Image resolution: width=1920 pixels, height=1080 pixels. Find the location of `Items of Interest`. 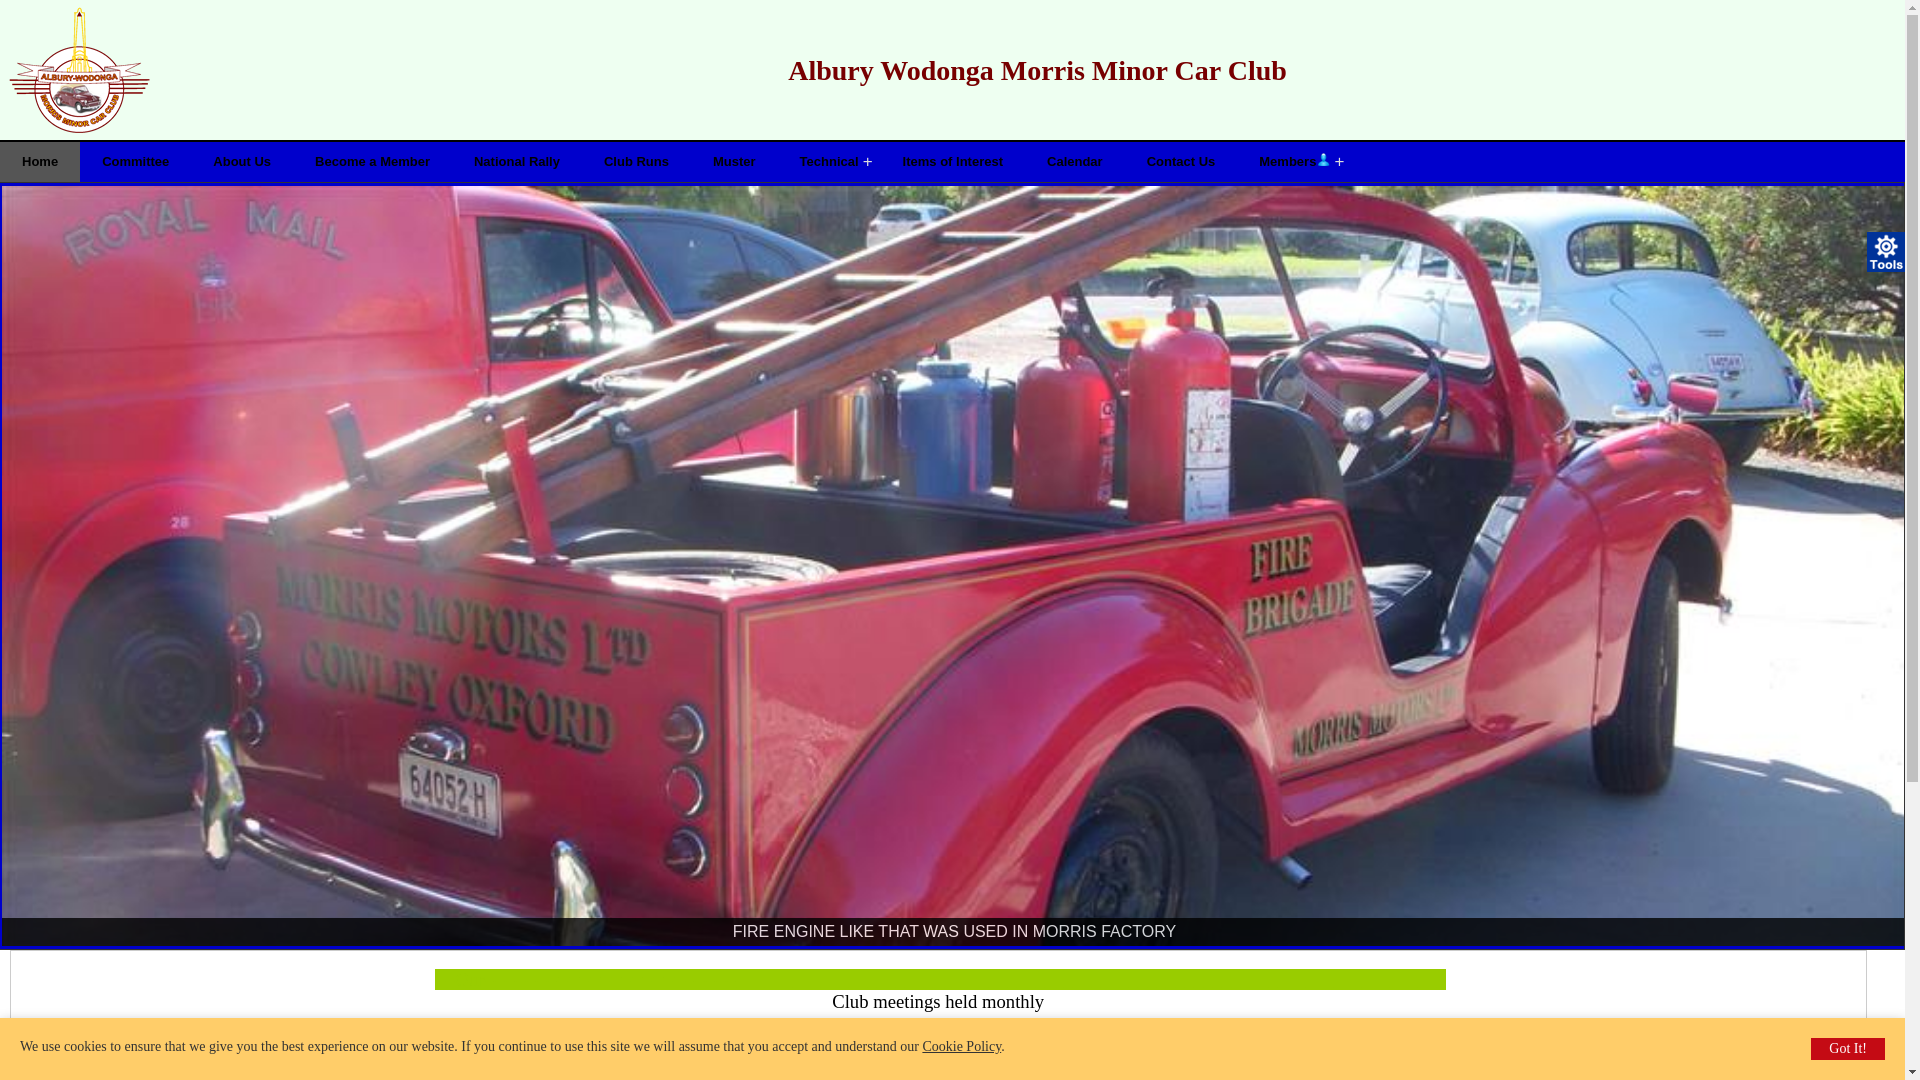

Items of Interest is located at coordinates (953, 162).